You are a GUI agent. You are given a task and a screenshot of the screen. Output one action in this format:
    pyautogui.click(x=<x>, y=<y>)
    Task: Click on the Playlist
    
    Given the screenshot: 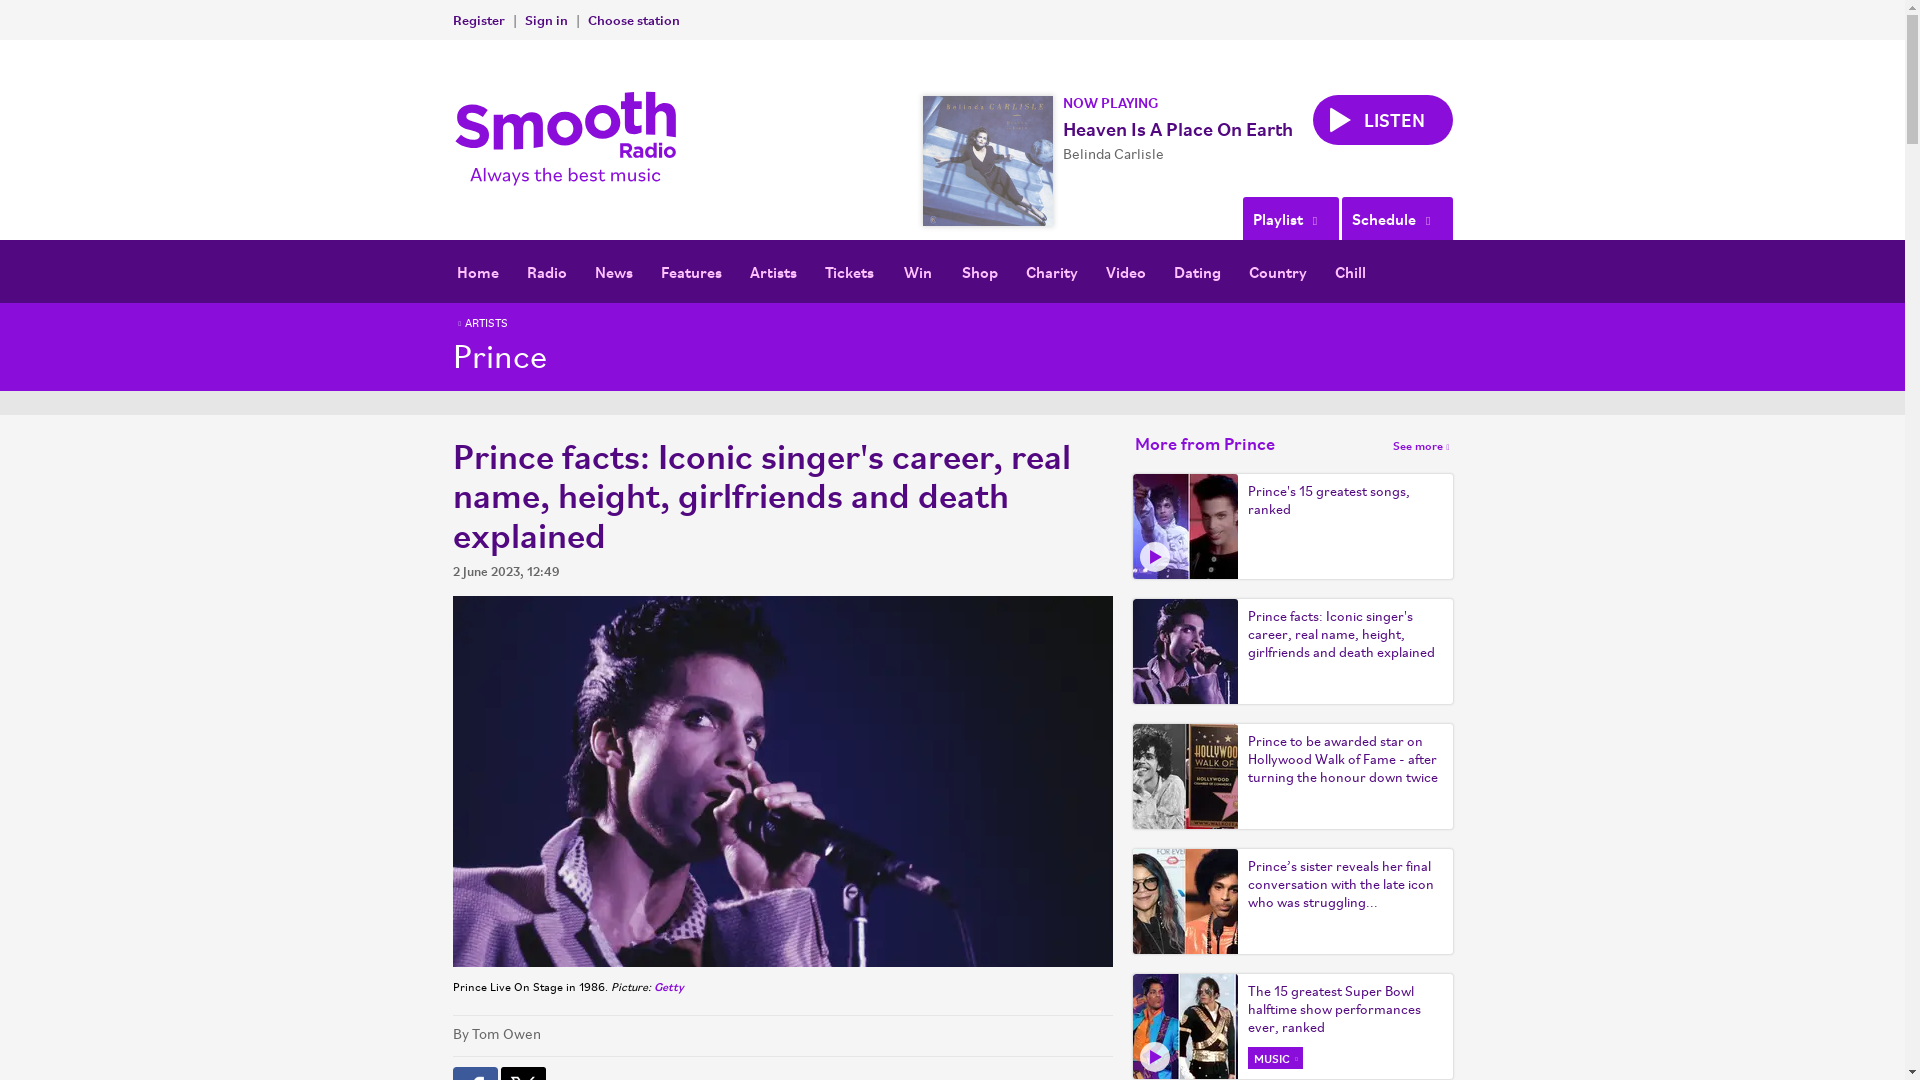 What is the action you would take?
    pyautogui.click(x=1290, y=218)
    